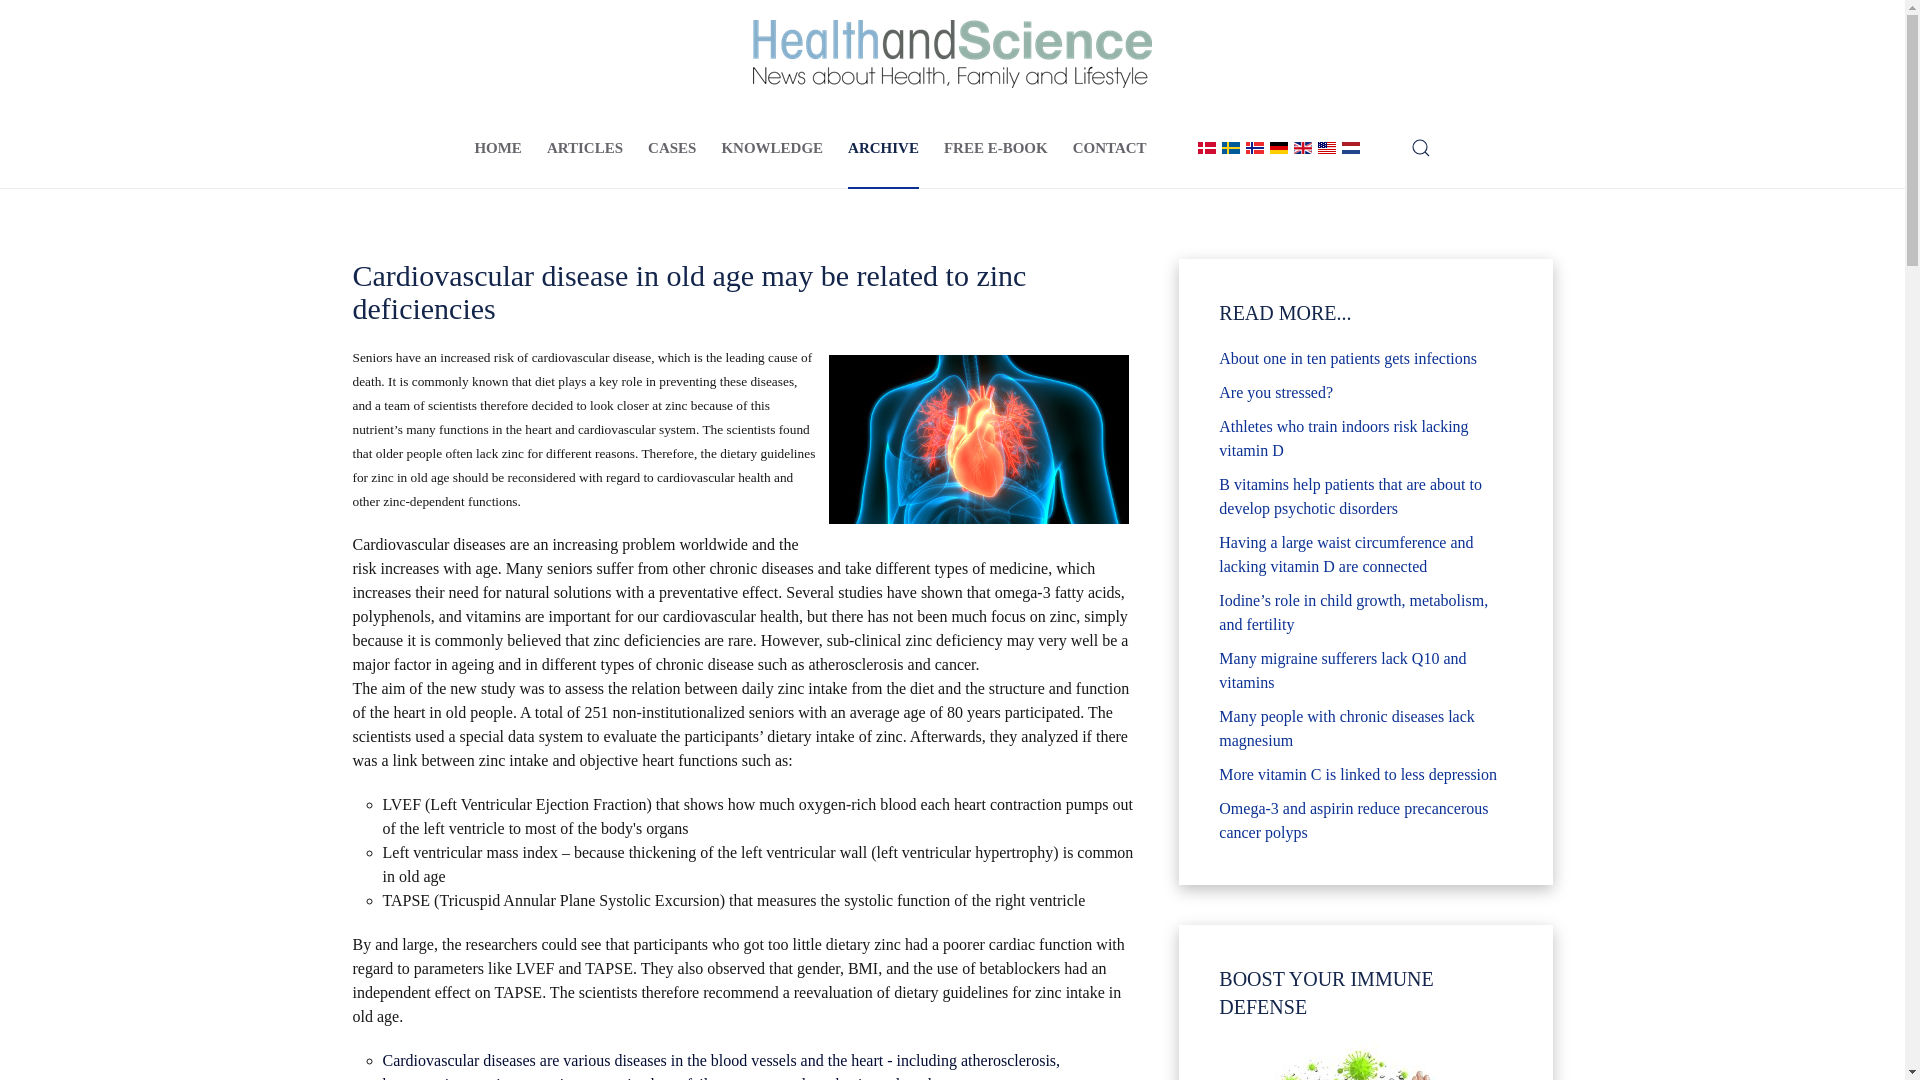 Image resolution: width=1920 pixels, height=1080 pixels. What do you see at coordinates (1350, 148) in the screenshot?
I see `Dutch` at bounding box center [1350, 148].